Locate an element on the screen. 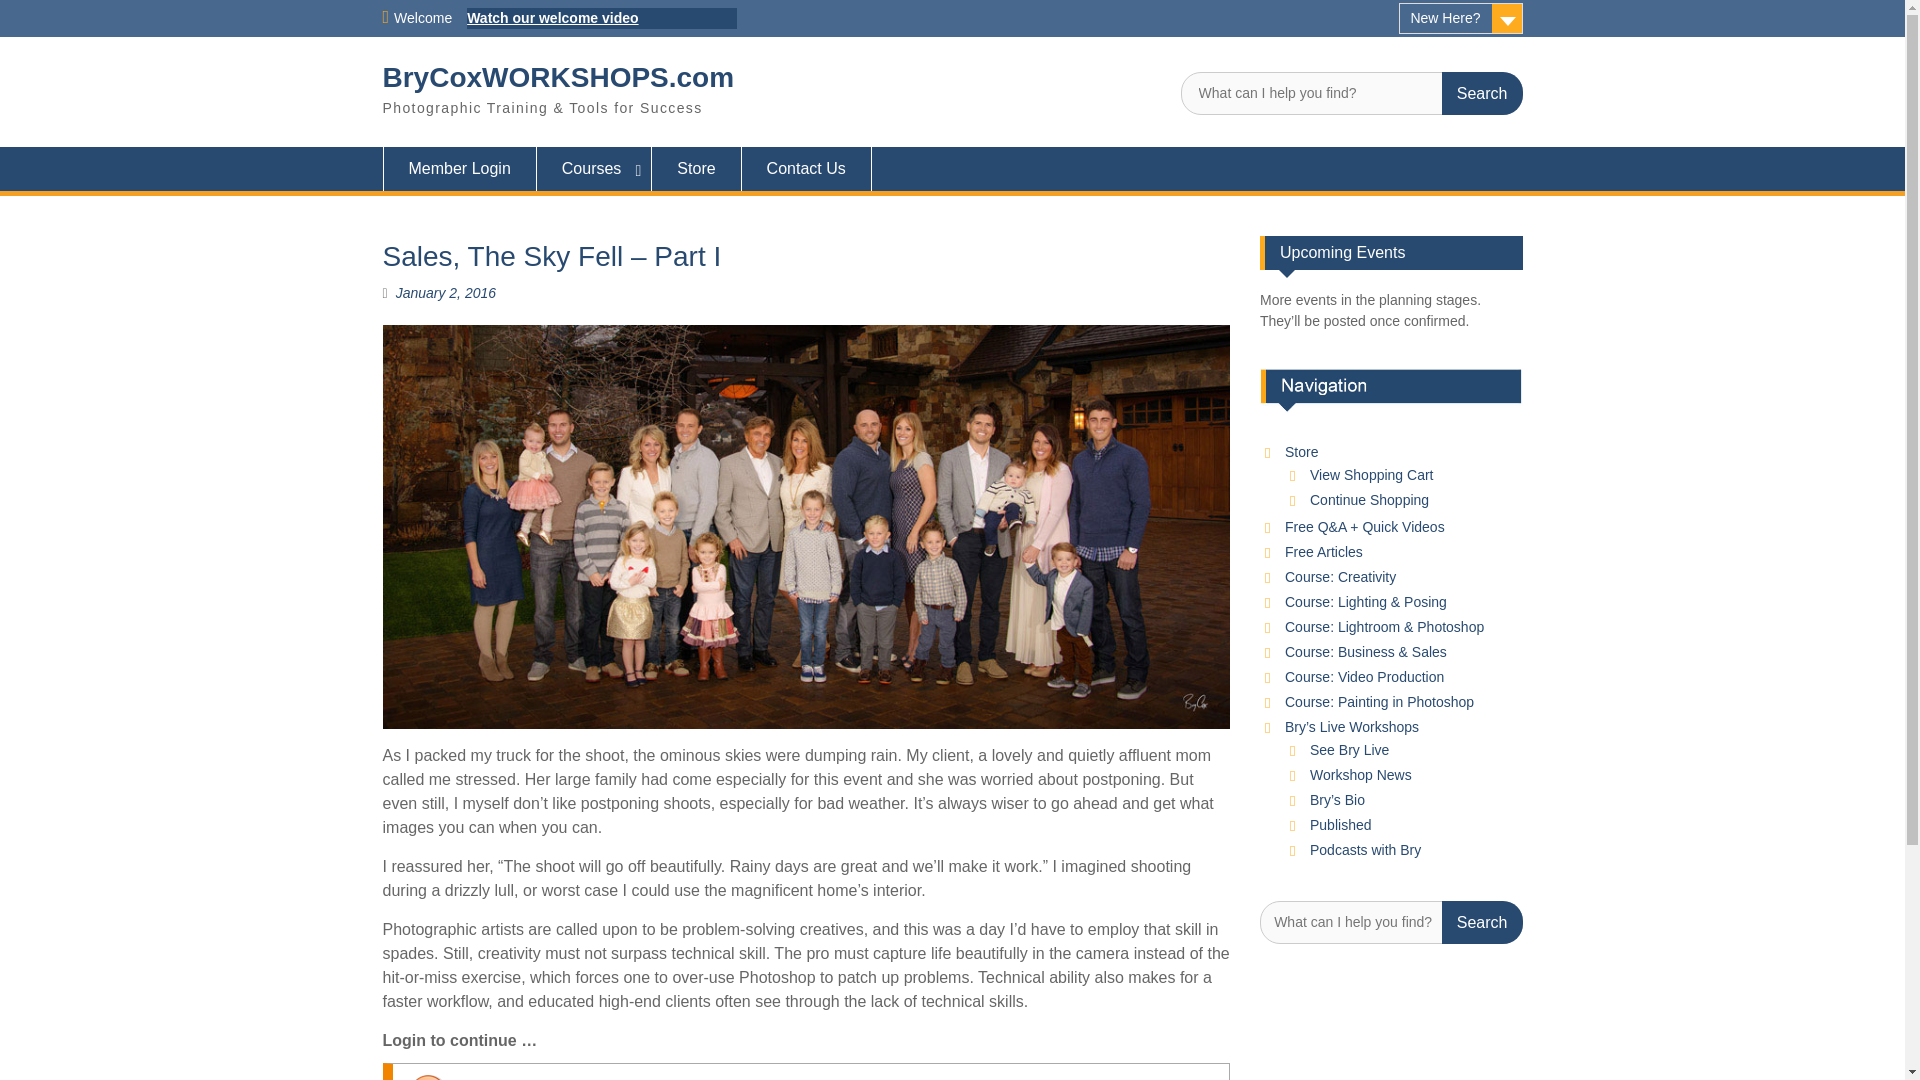 The width and height of the screenshot is (1920, 1080). BryCoxWORKSHOPS.com is located at coordinates (558, 76).